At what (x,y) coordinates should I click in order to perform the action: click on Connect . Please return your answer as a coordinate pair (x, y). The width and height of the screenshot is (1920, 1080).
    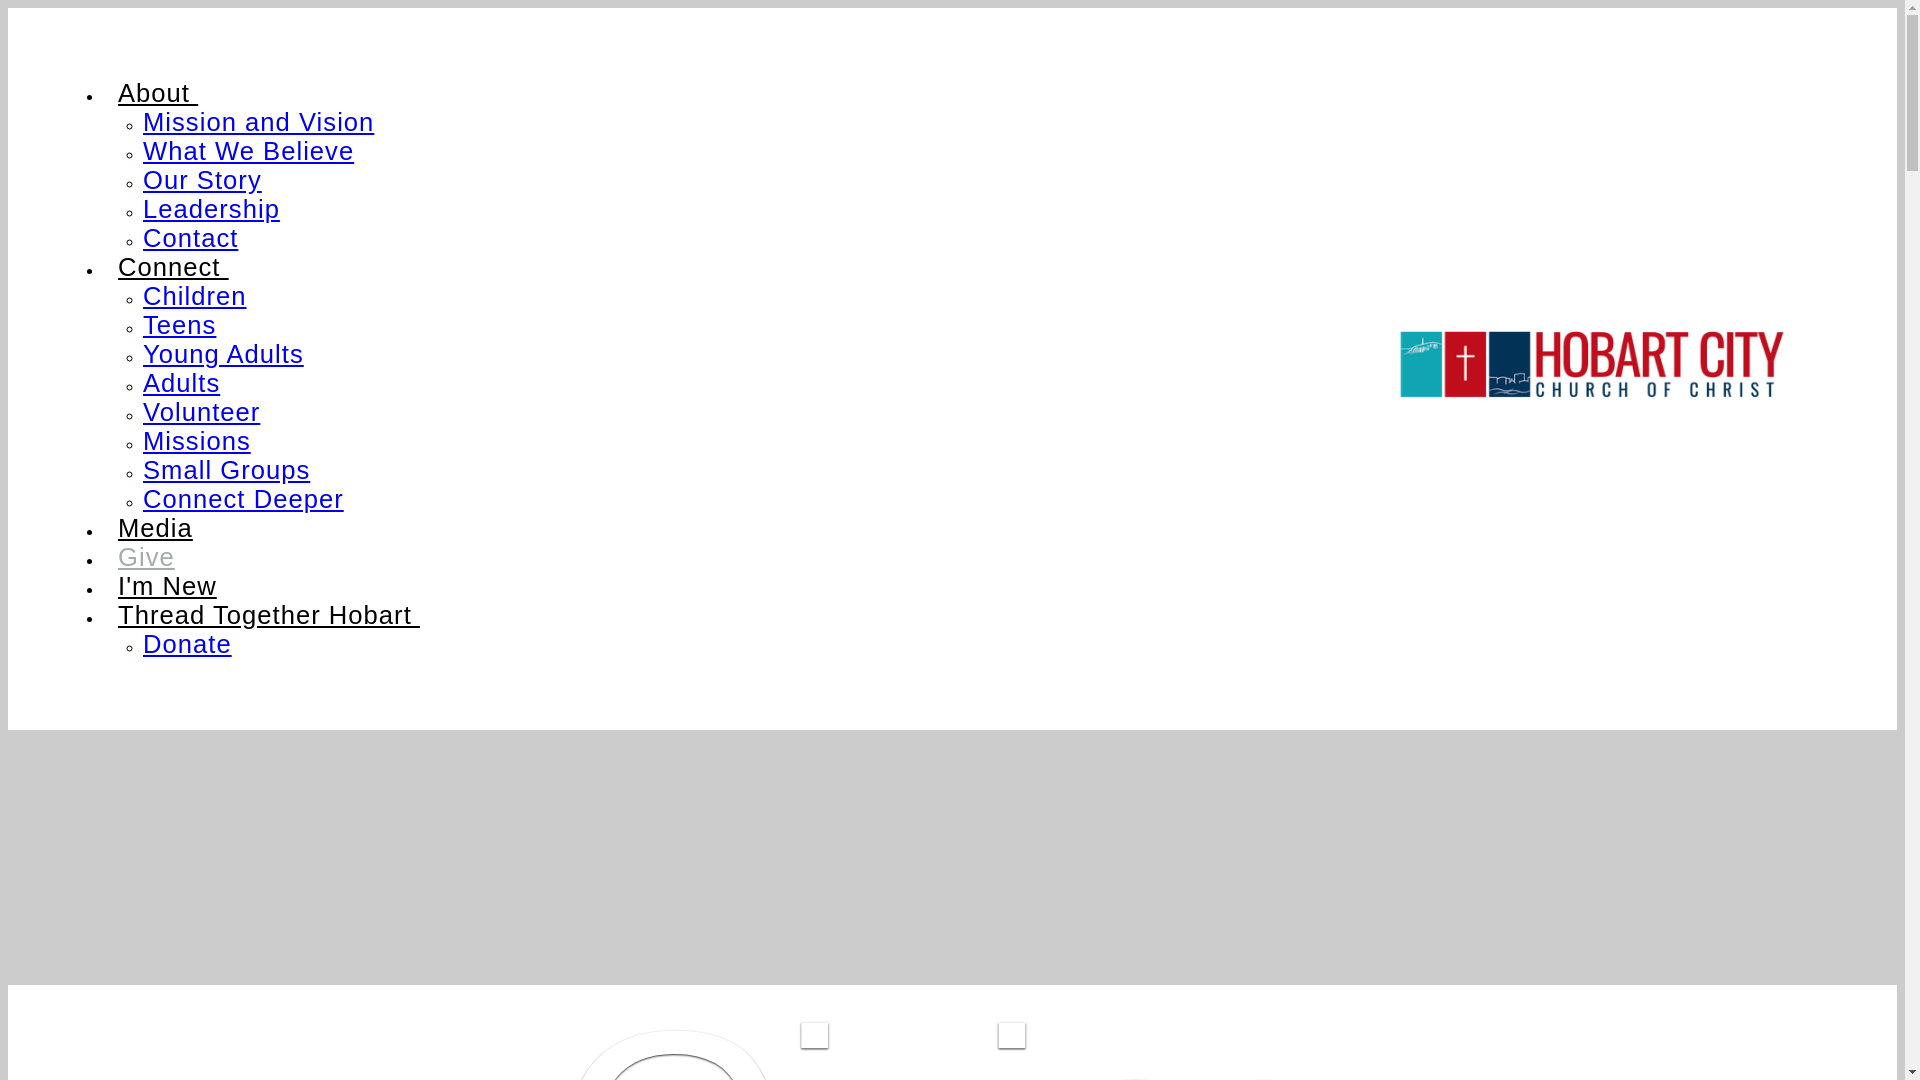
    Looking at the image, I should click on (174, 267).